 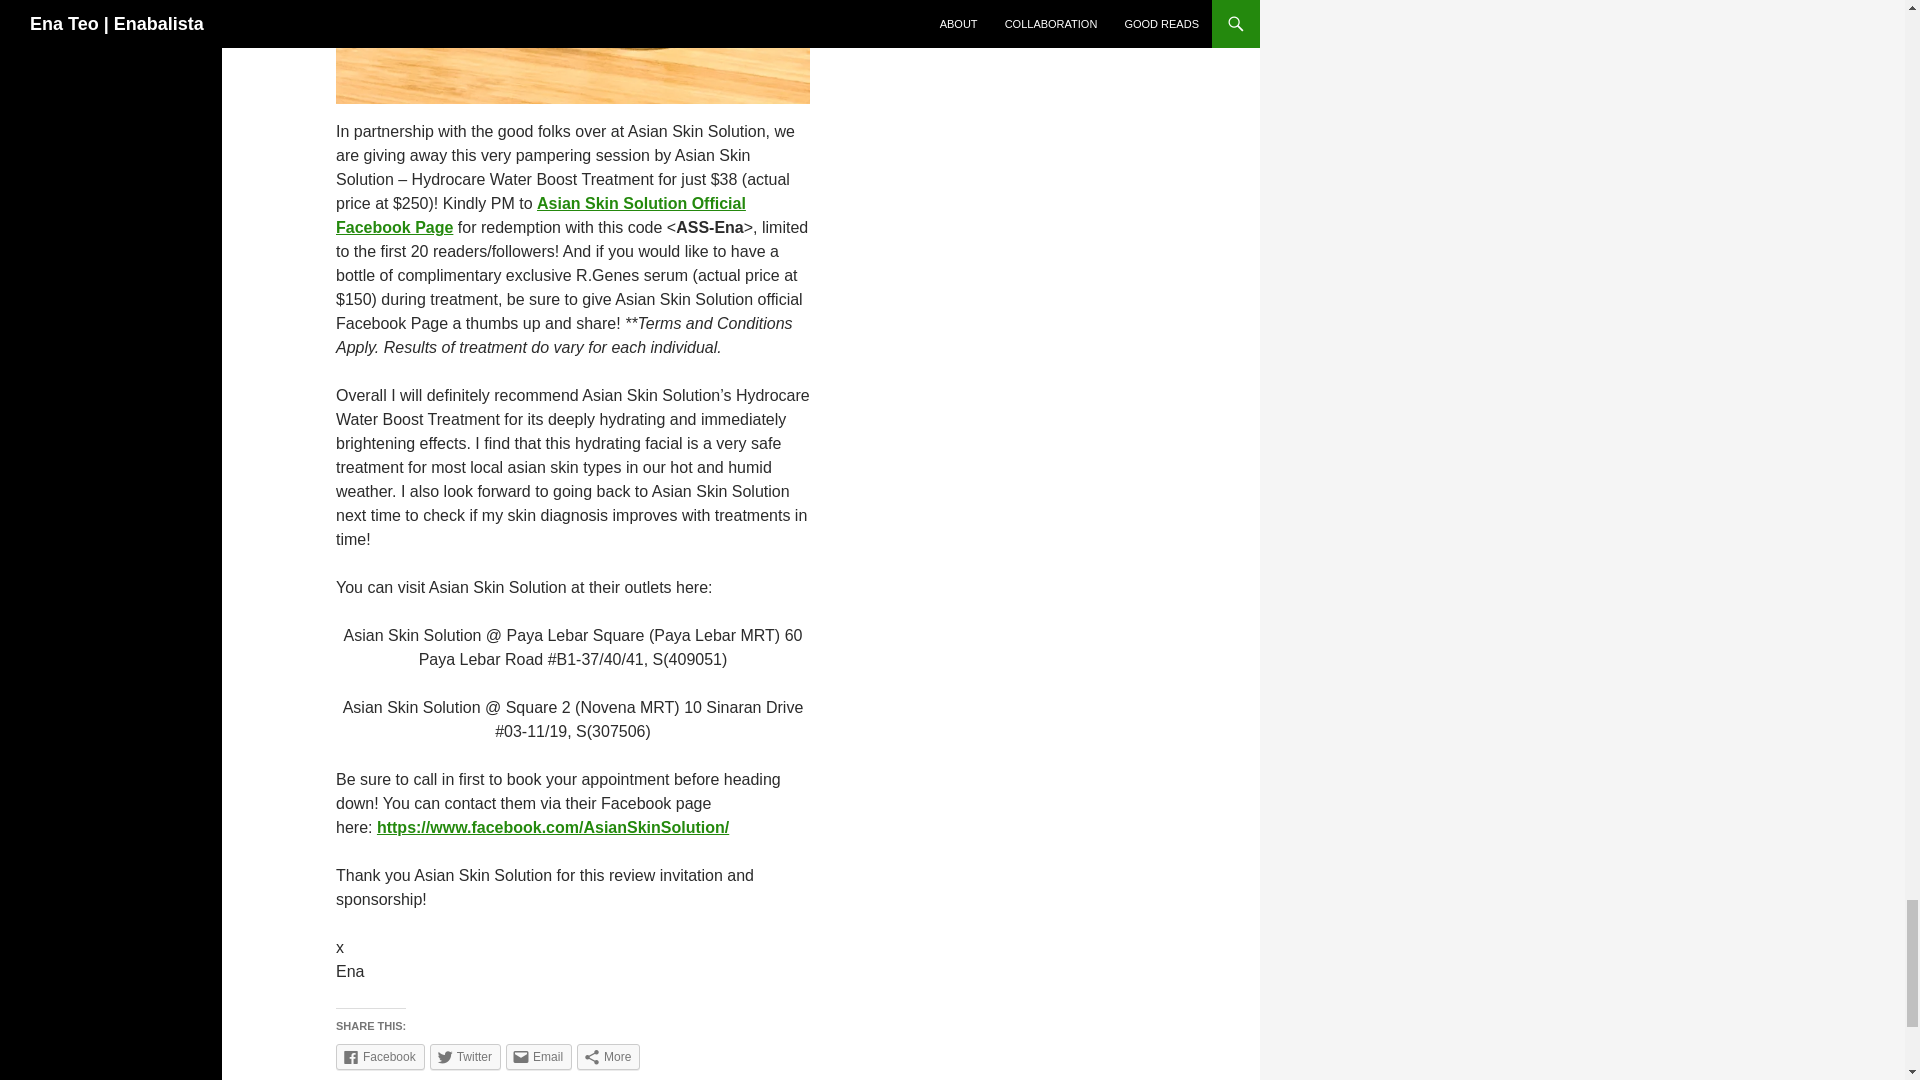 What do you see at coordinates (608, 1057) in the screenshot?
I see `More` at bounding box center [608, 1057].